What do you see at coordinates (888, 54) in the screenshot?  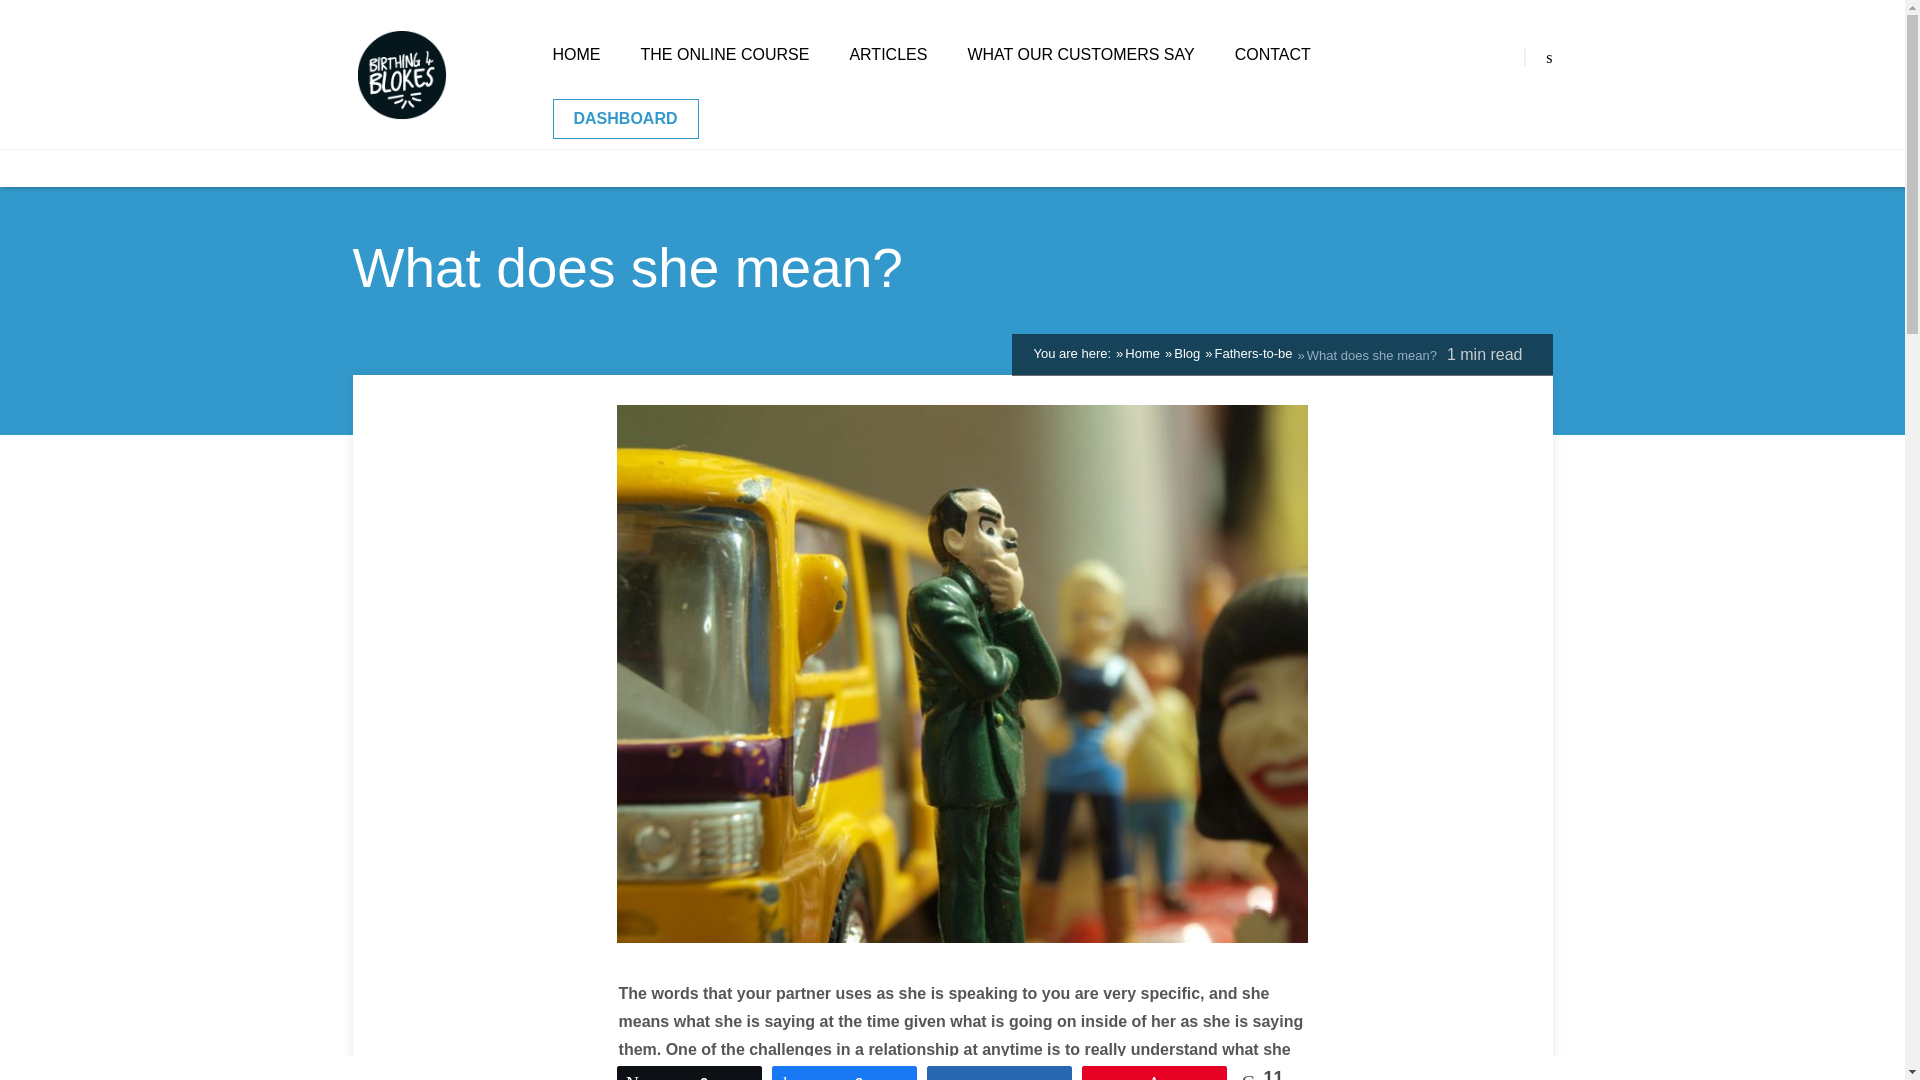 I see `ARTICLES` at bounding box center [888, 54].